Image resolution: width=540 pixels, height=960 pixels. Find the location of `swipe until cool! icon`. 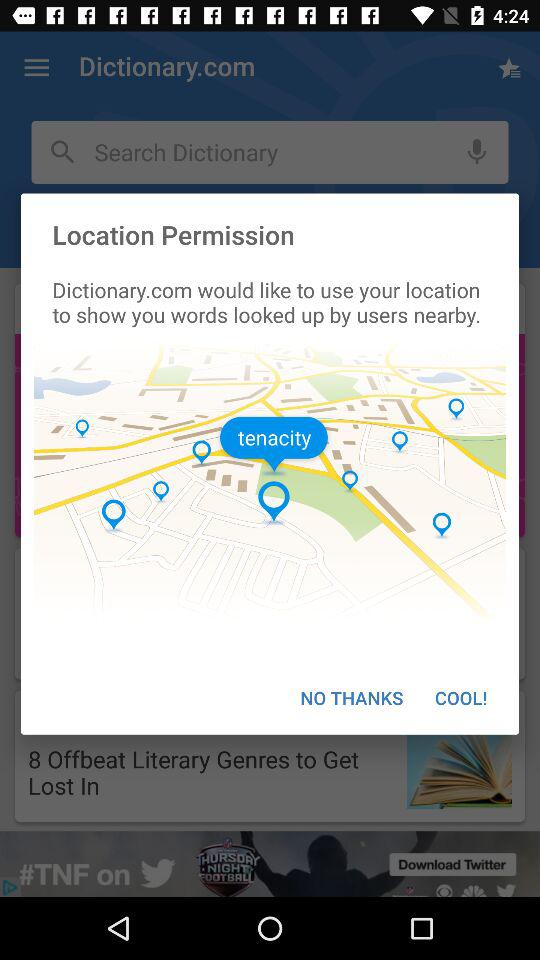

swipe until cool! icon is located at coordinates (461, 698).